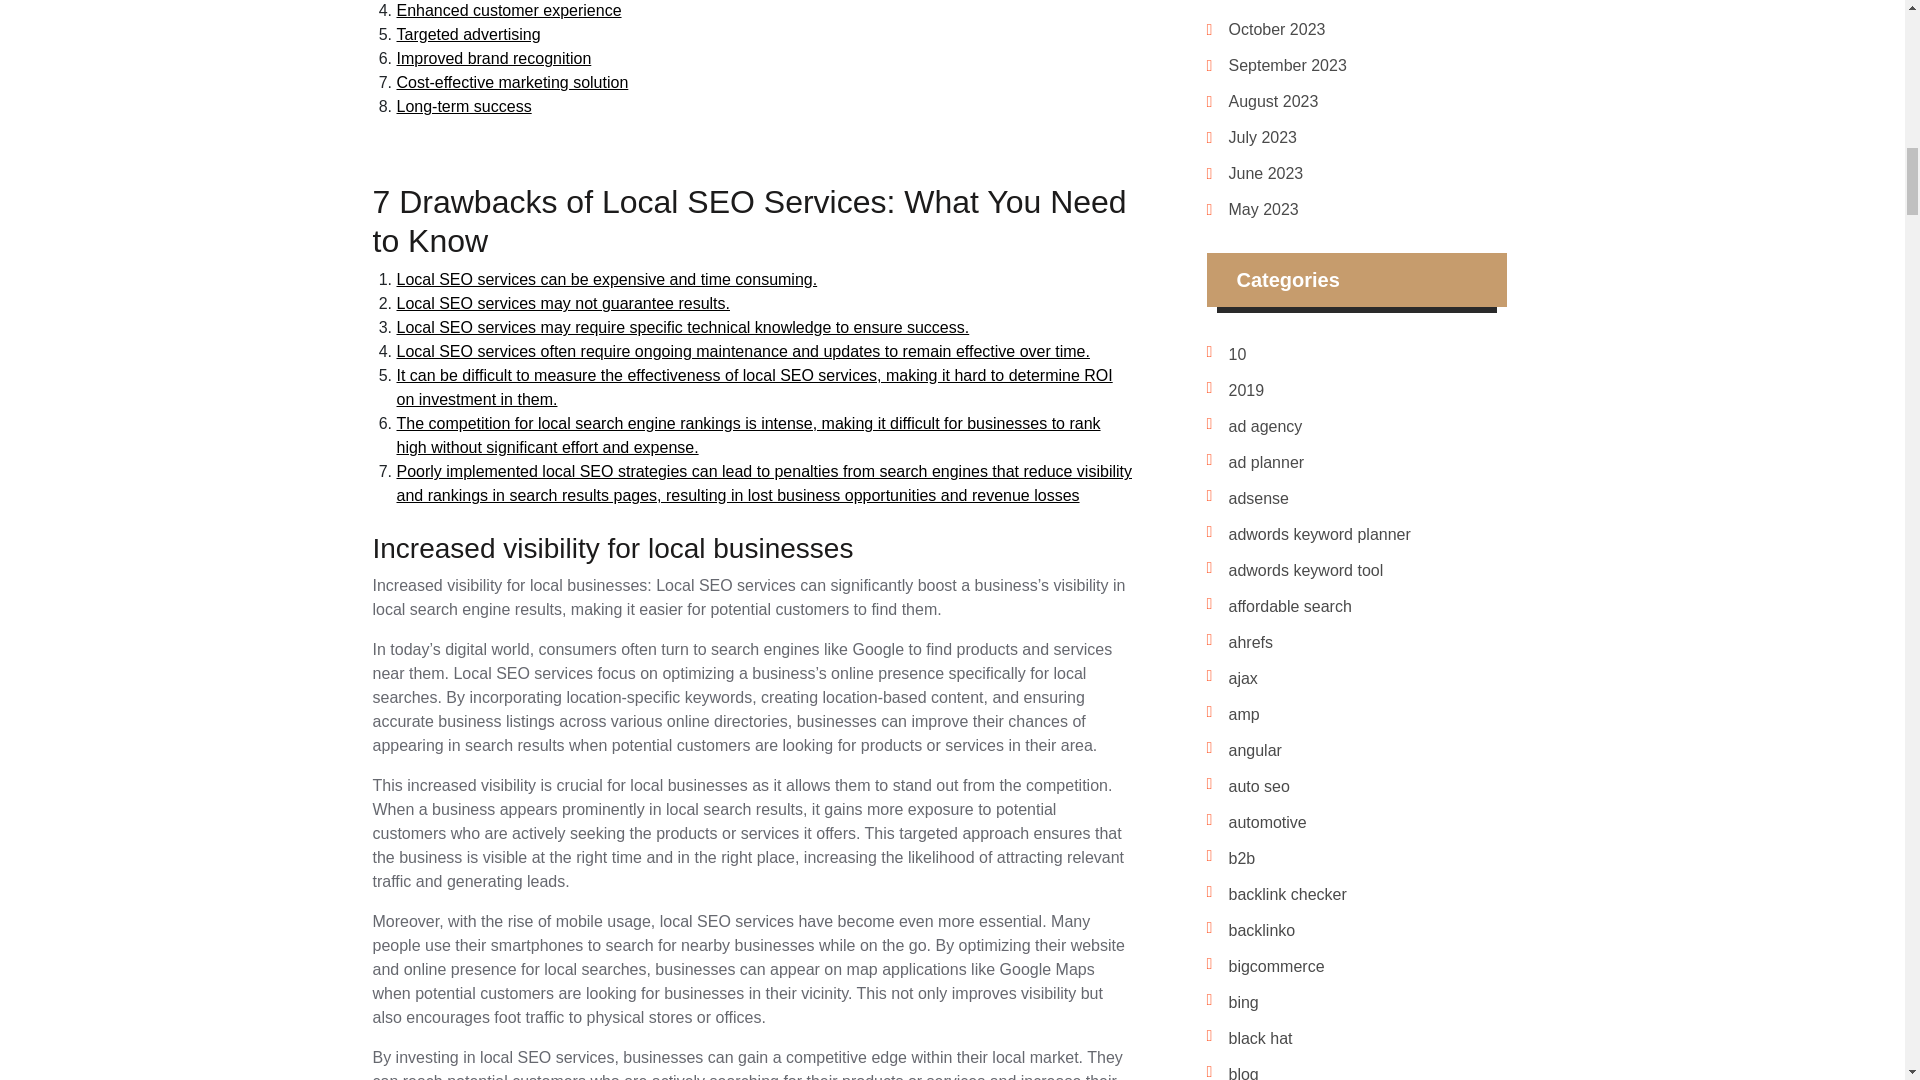 This screenshot has width=1920, height=1080. What do you see at coordinates (606, 280) in the screenshot?
I see `Local SEO services can be expensive and time consuming.` at bounding box center [606, 280].